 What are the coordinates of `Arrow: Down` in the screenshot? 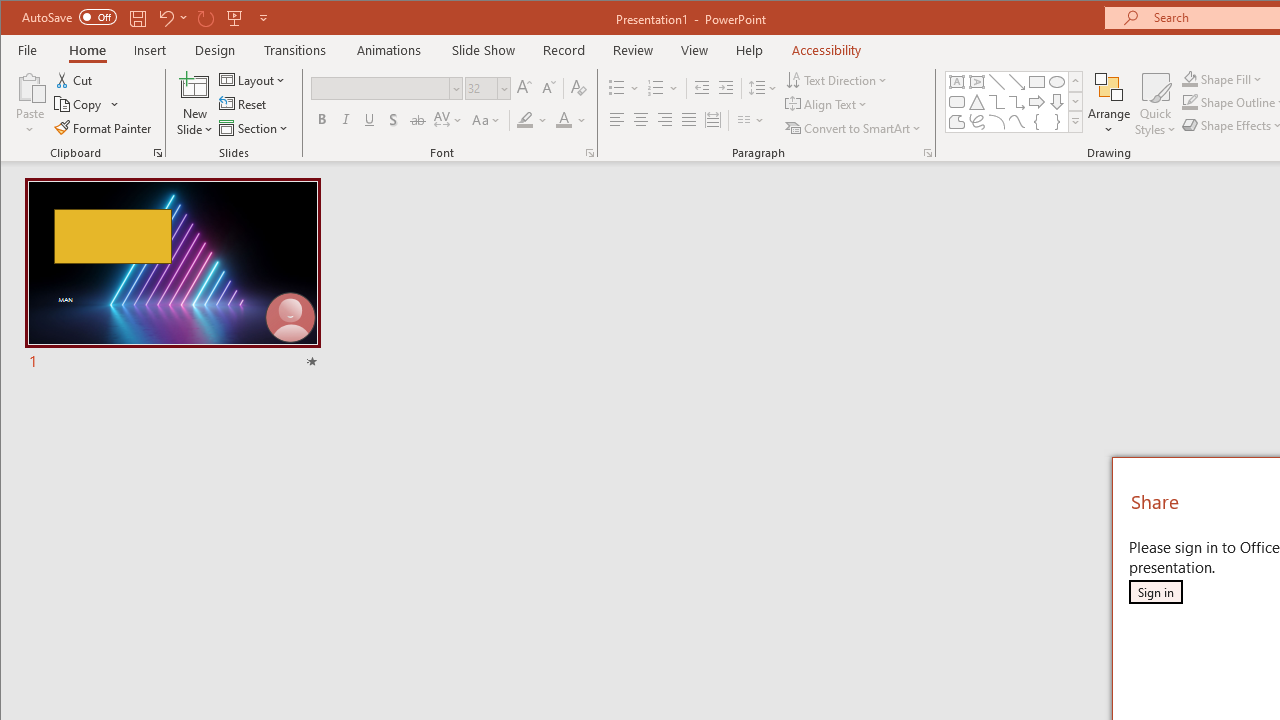 It's located at (1057, 102).